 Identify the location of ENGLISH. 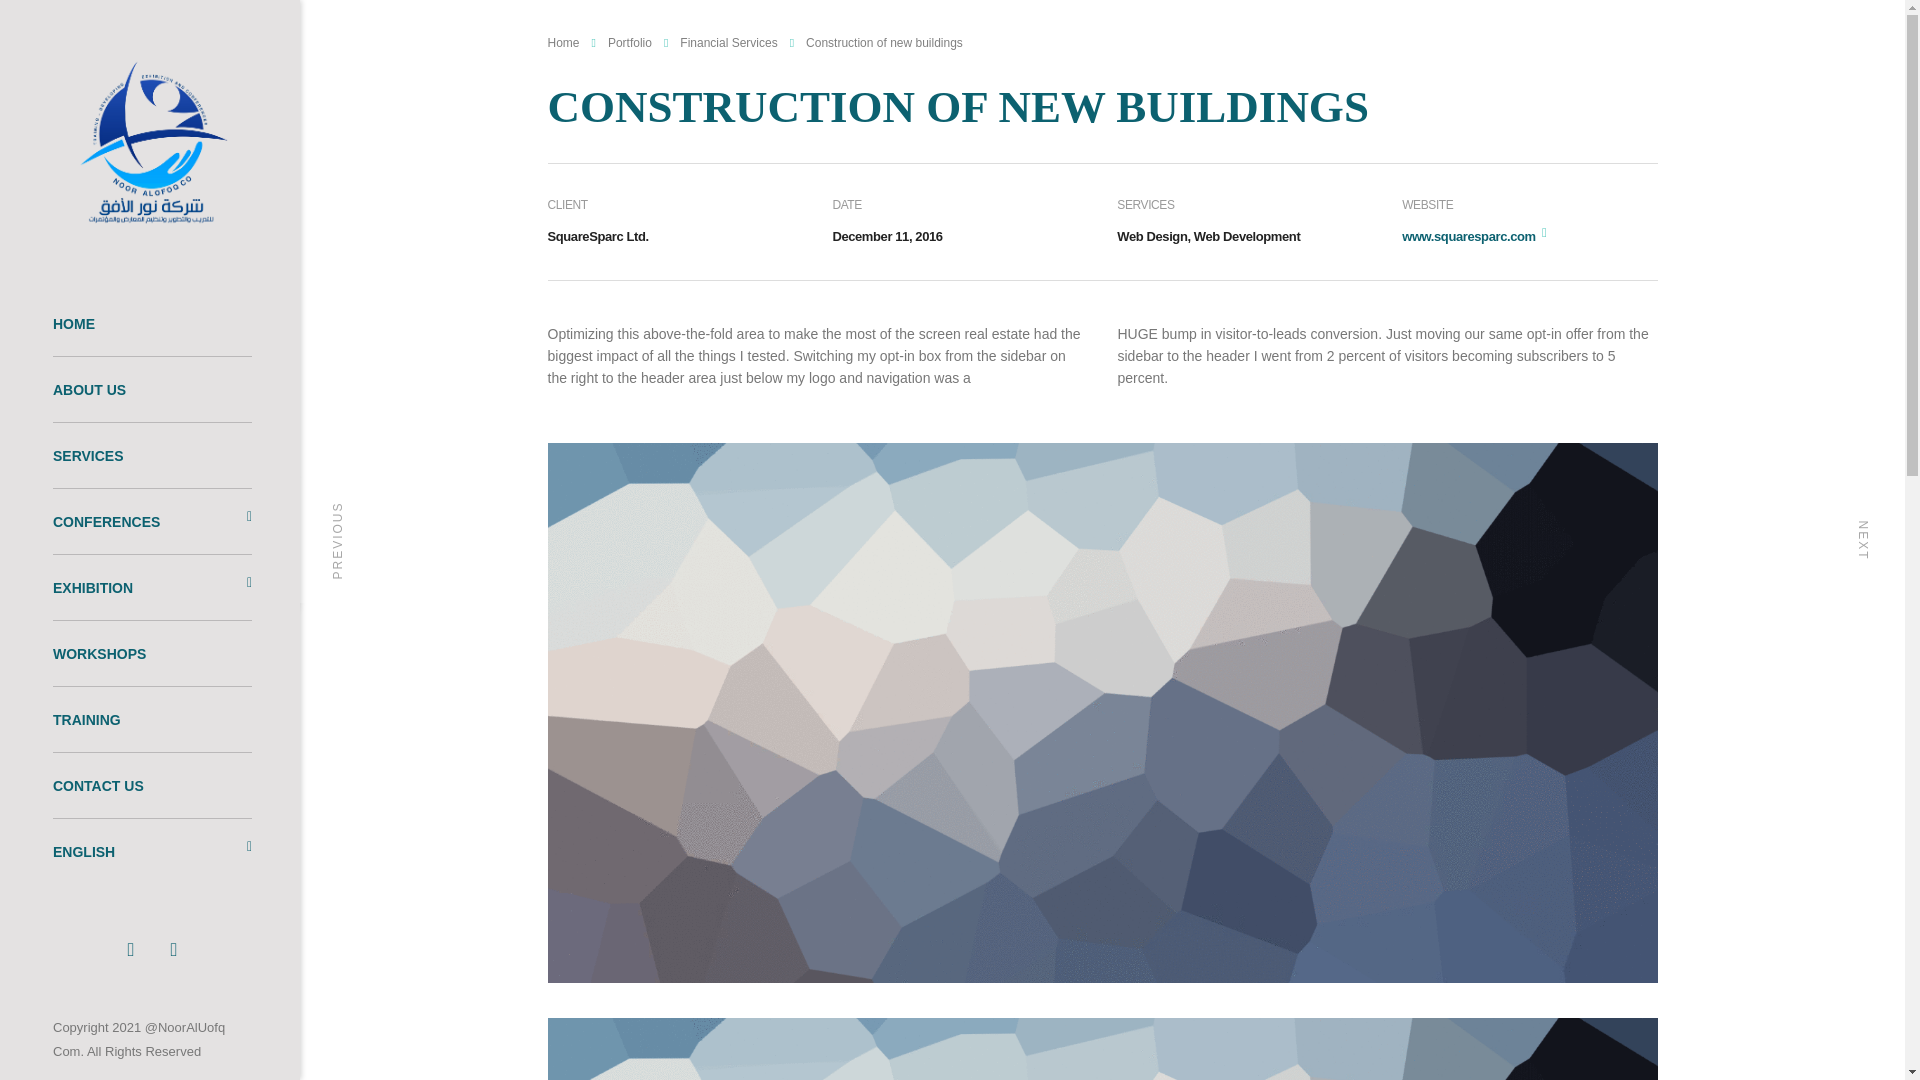
(152, 850).